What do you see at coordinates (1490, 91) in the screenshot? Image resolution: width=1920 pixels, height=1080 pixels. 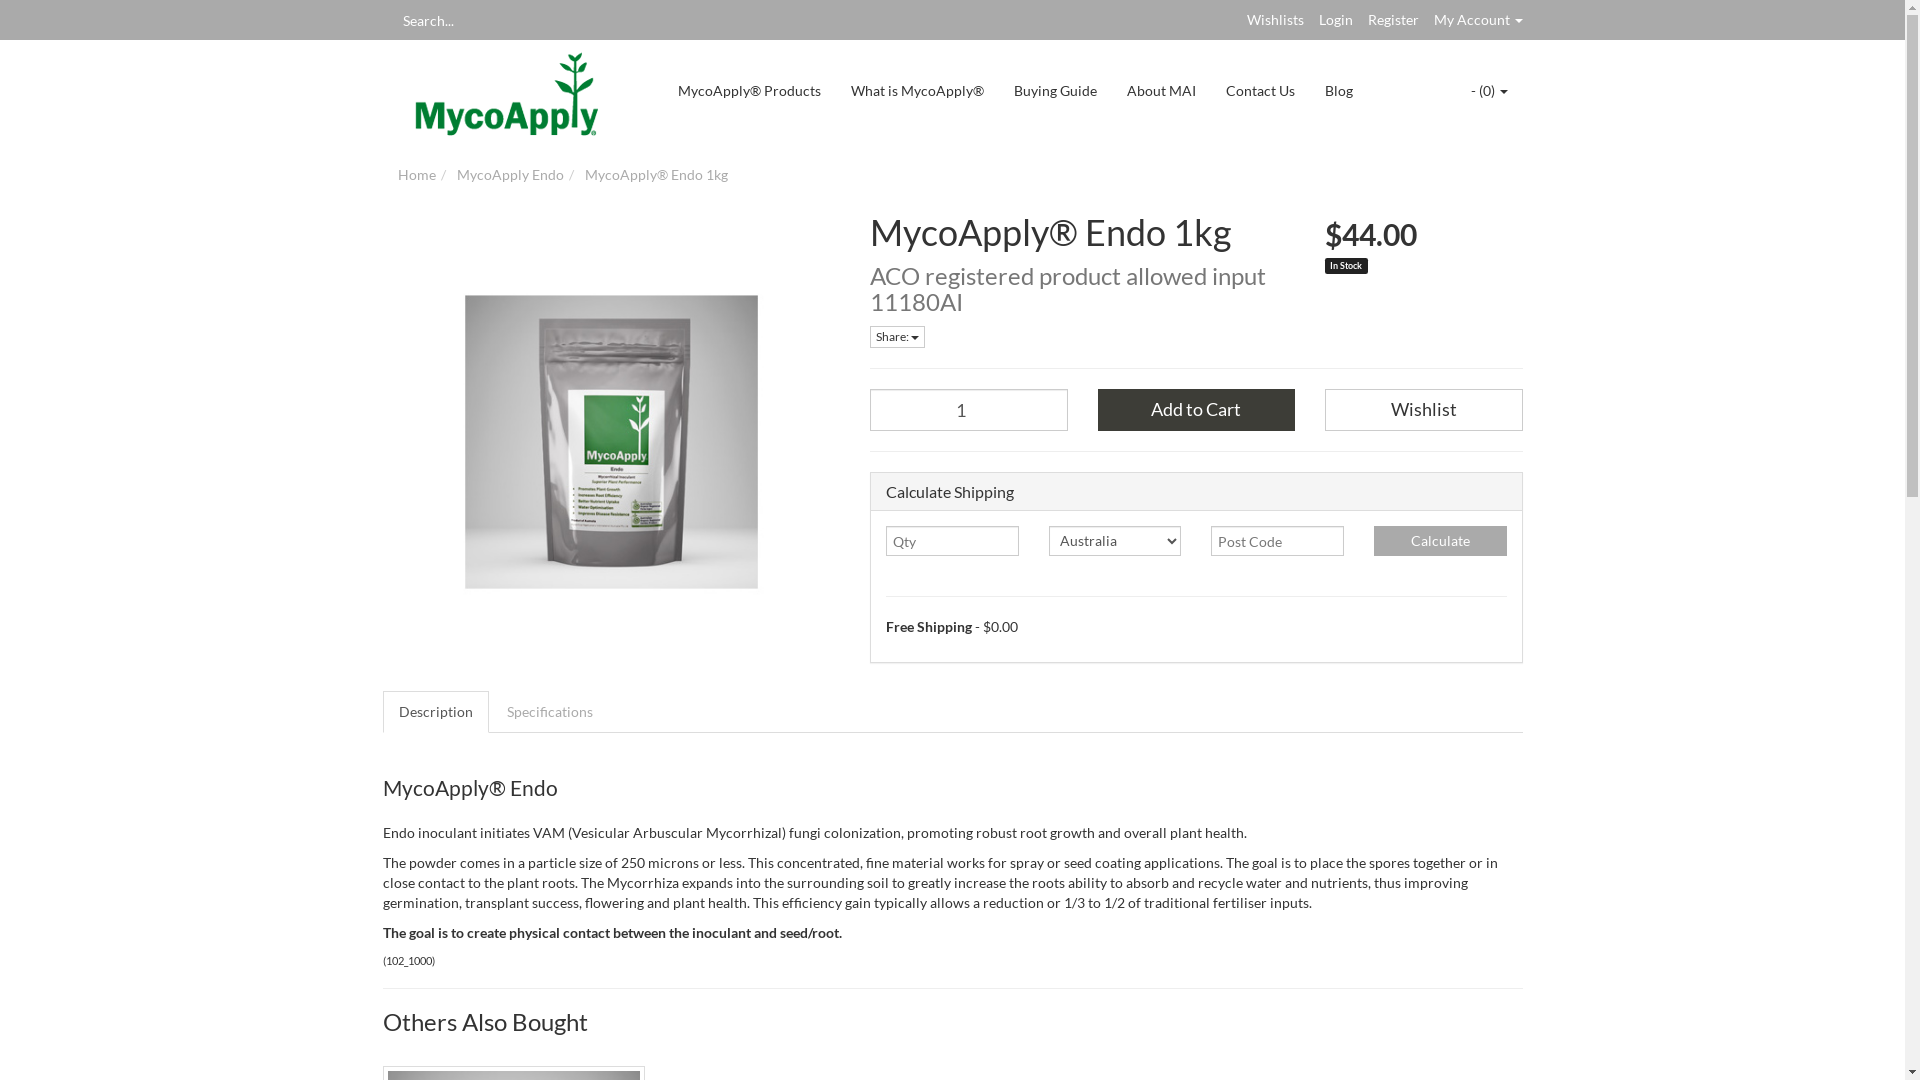 I see `- (0)` at bounding box center [1490, 91].